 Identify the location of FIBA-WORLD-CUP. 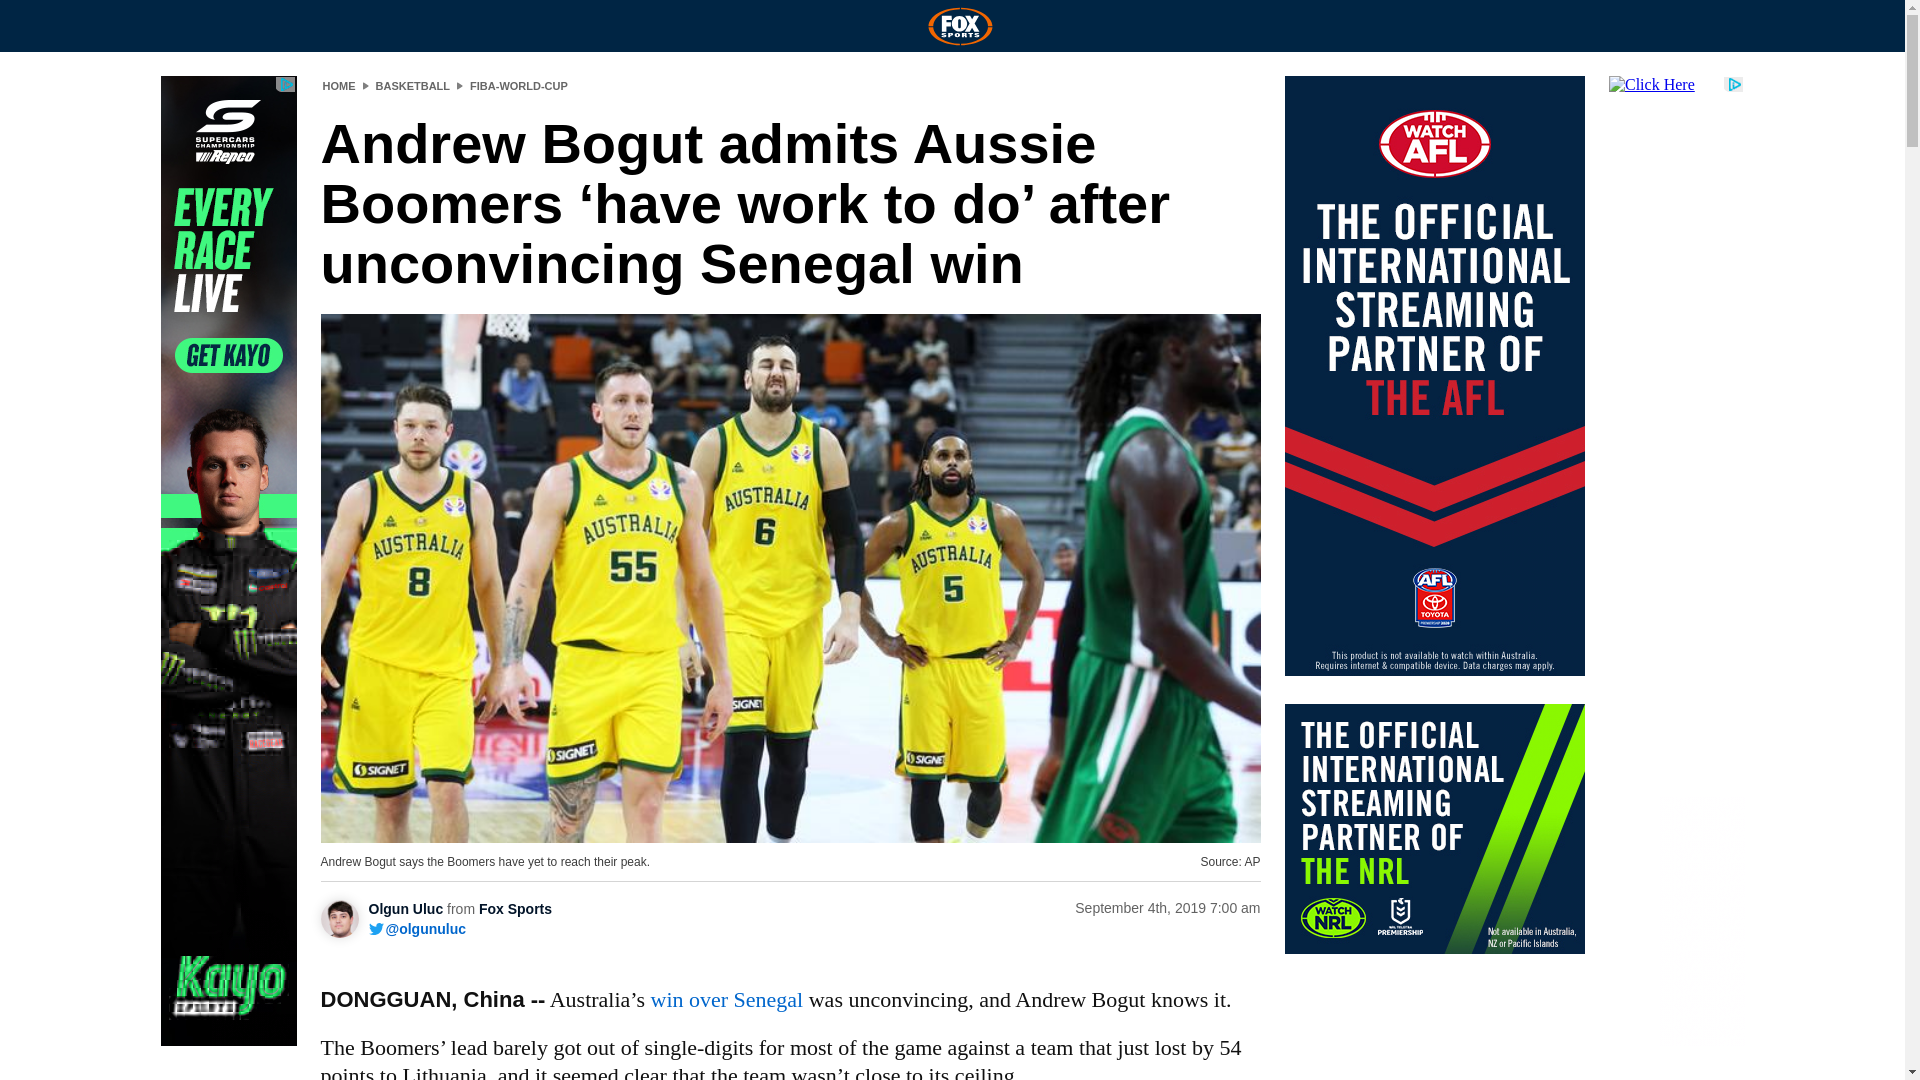
(519, 85).